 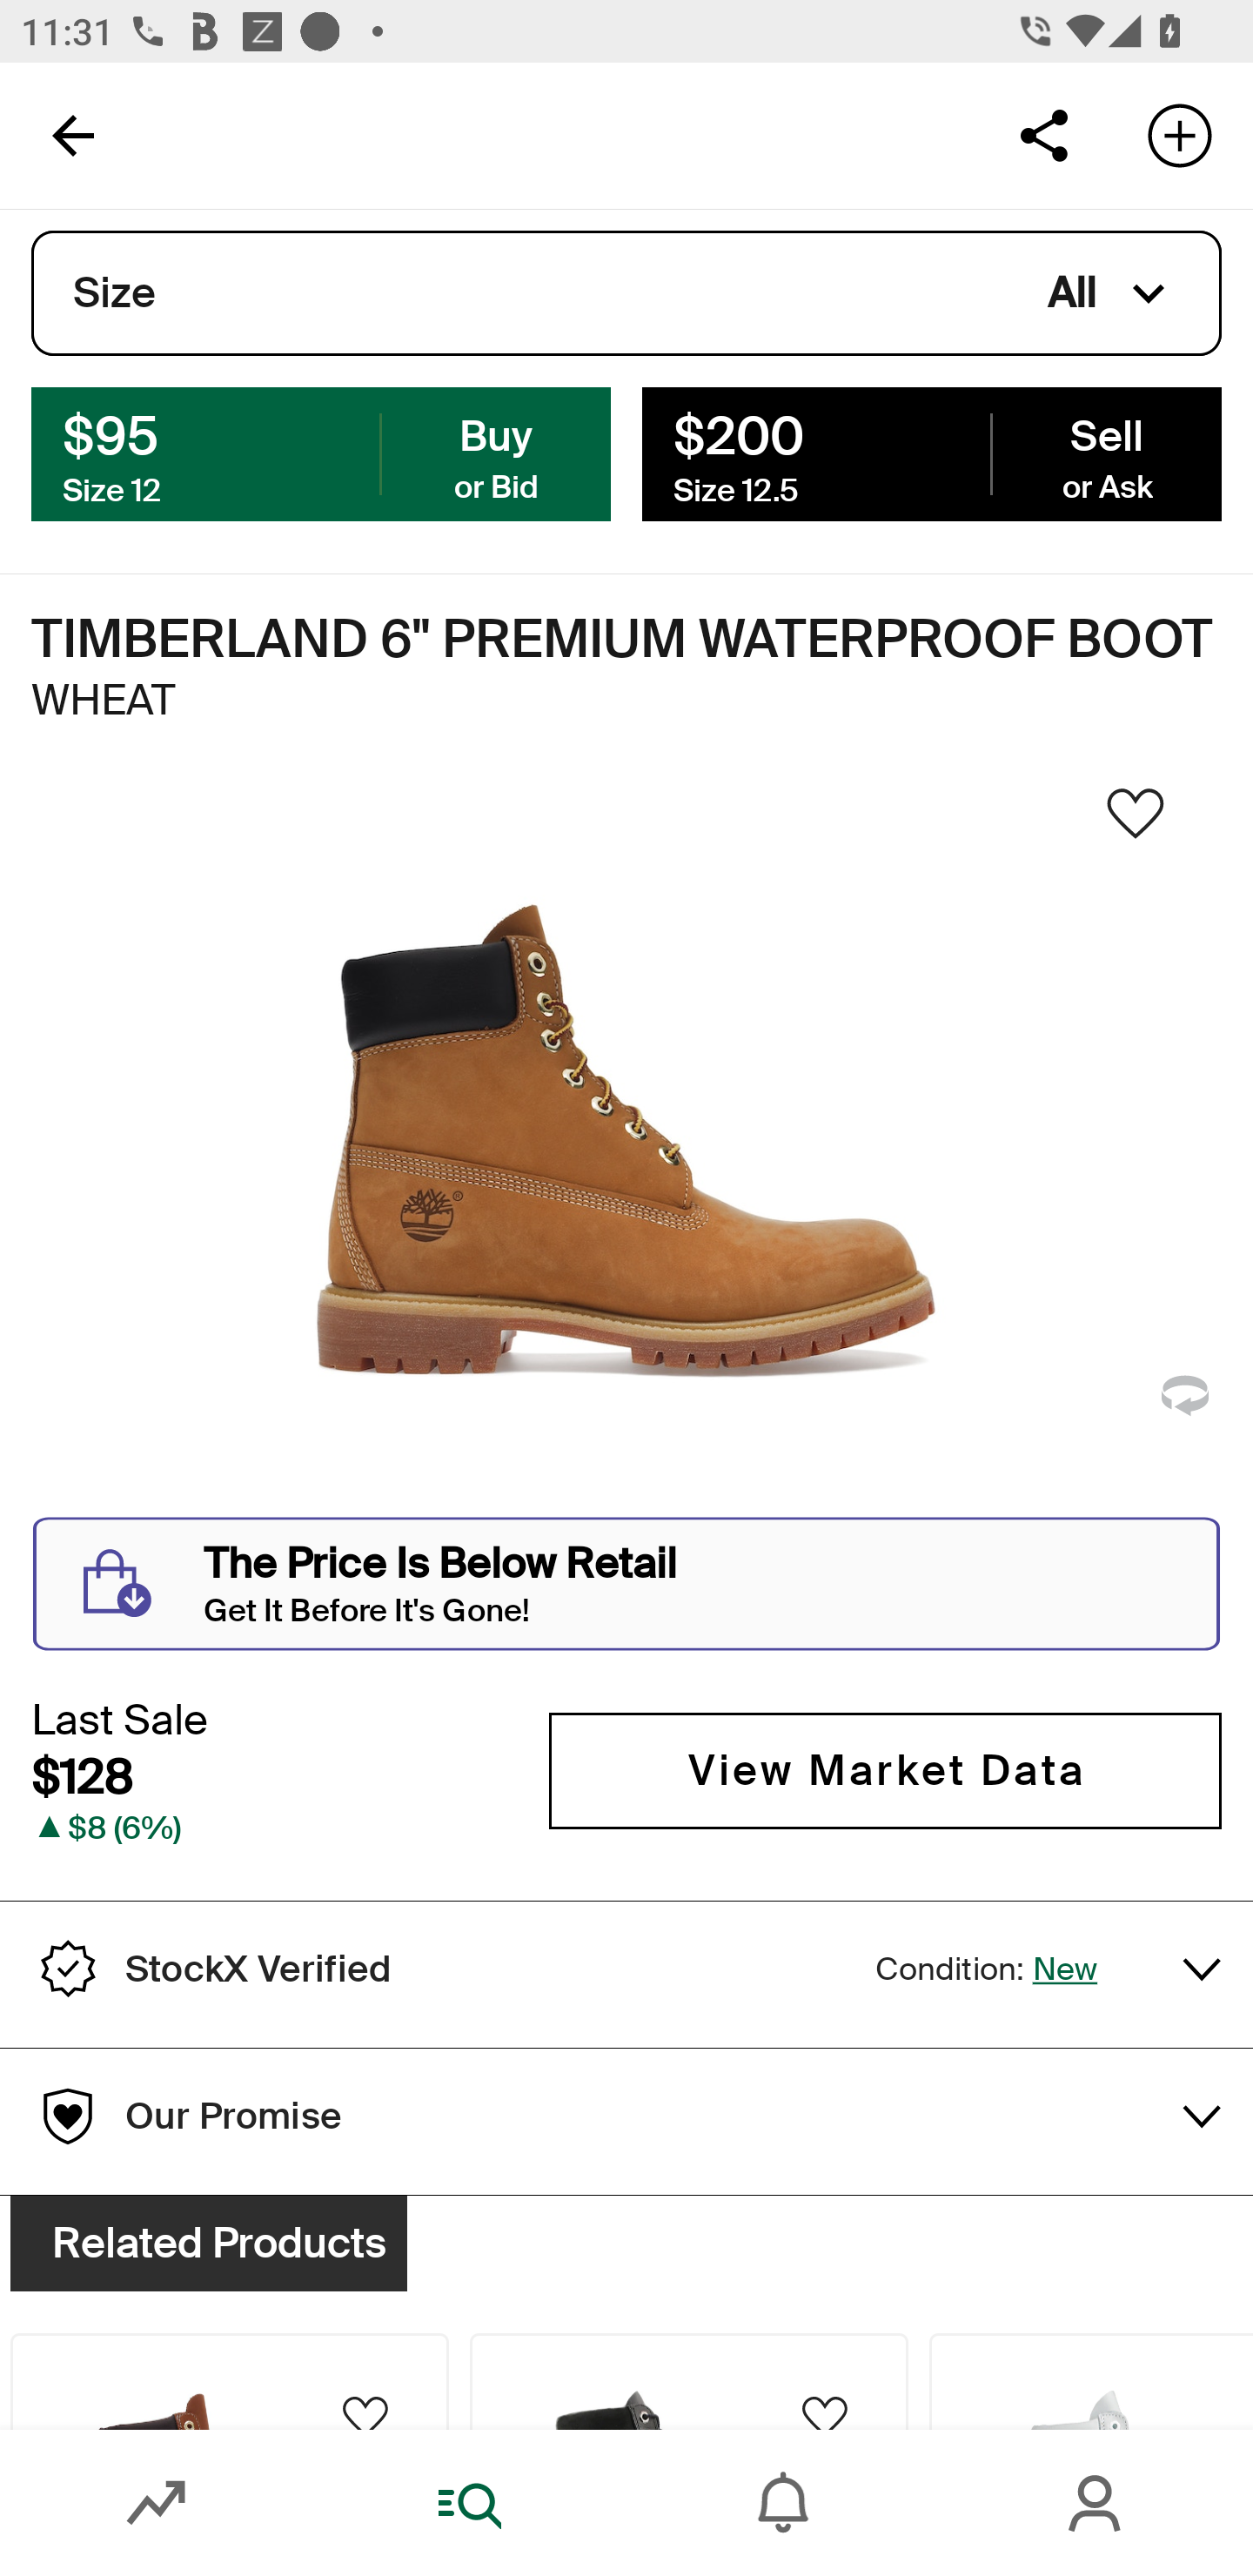 I want to click on View Market Data, so click(x=885, y=1770).